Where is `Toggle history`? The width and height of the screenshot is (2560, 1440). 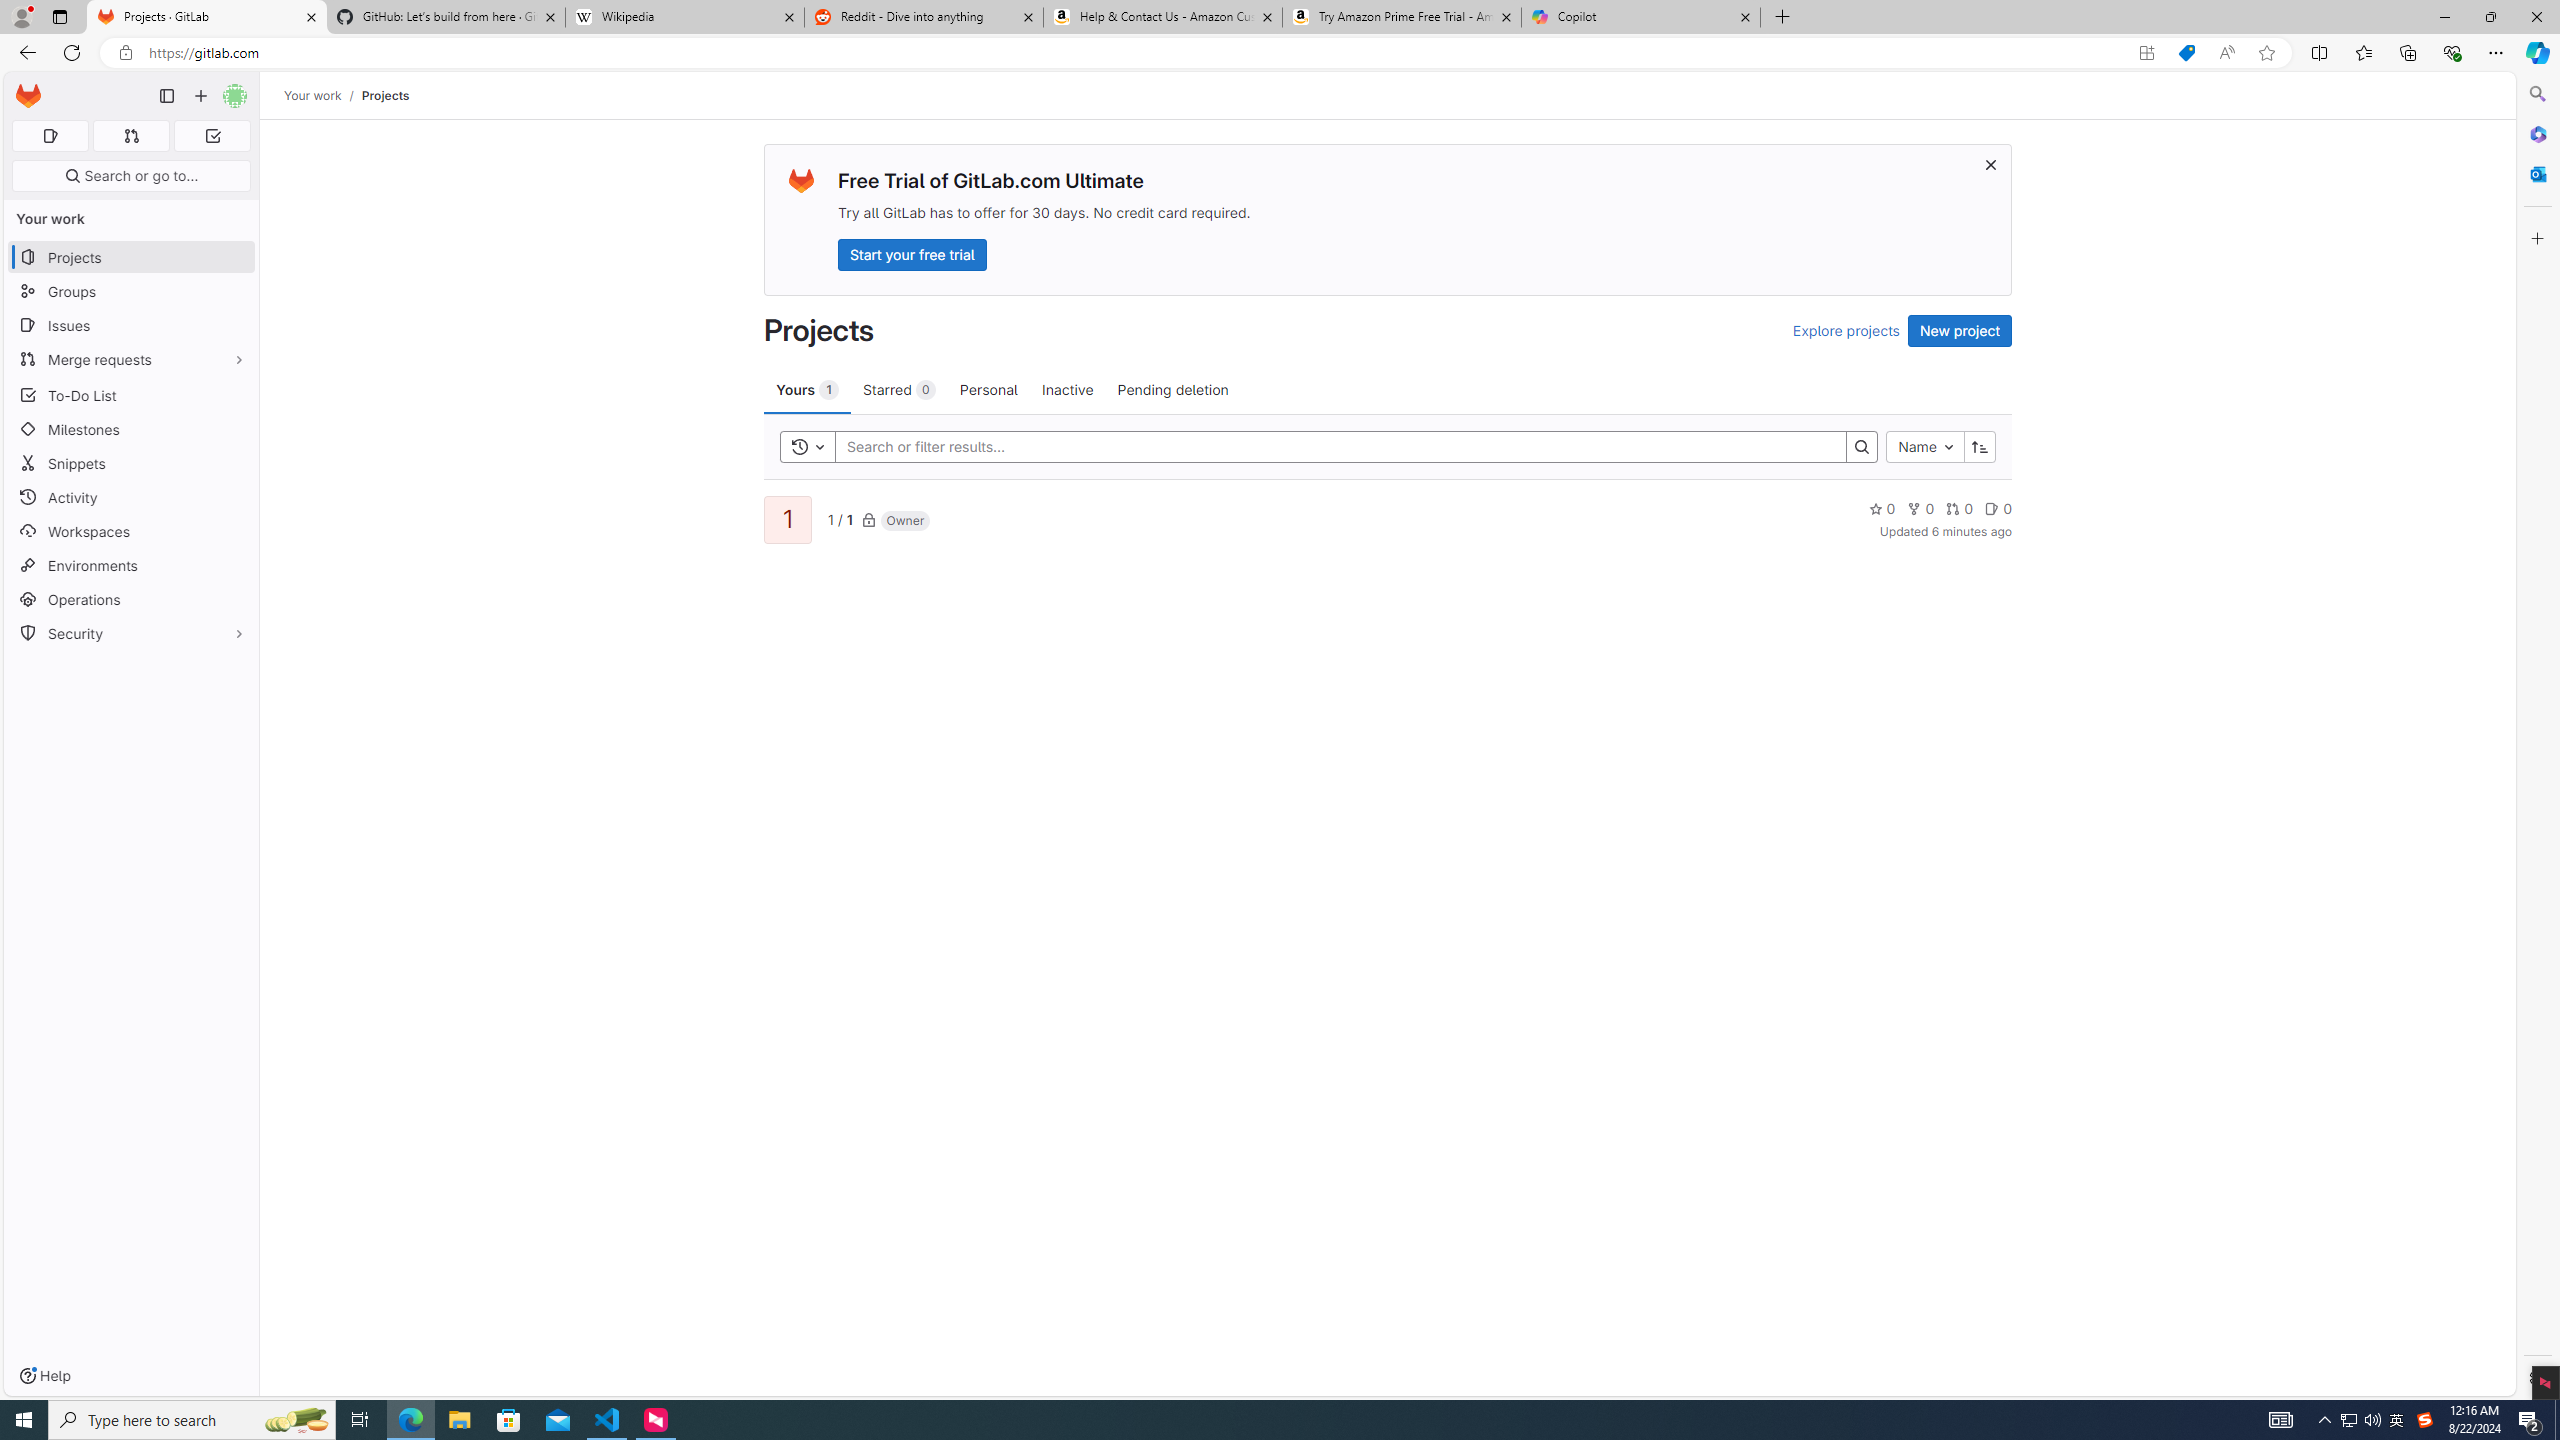
Toggle history is located at coordinates (808, 446).